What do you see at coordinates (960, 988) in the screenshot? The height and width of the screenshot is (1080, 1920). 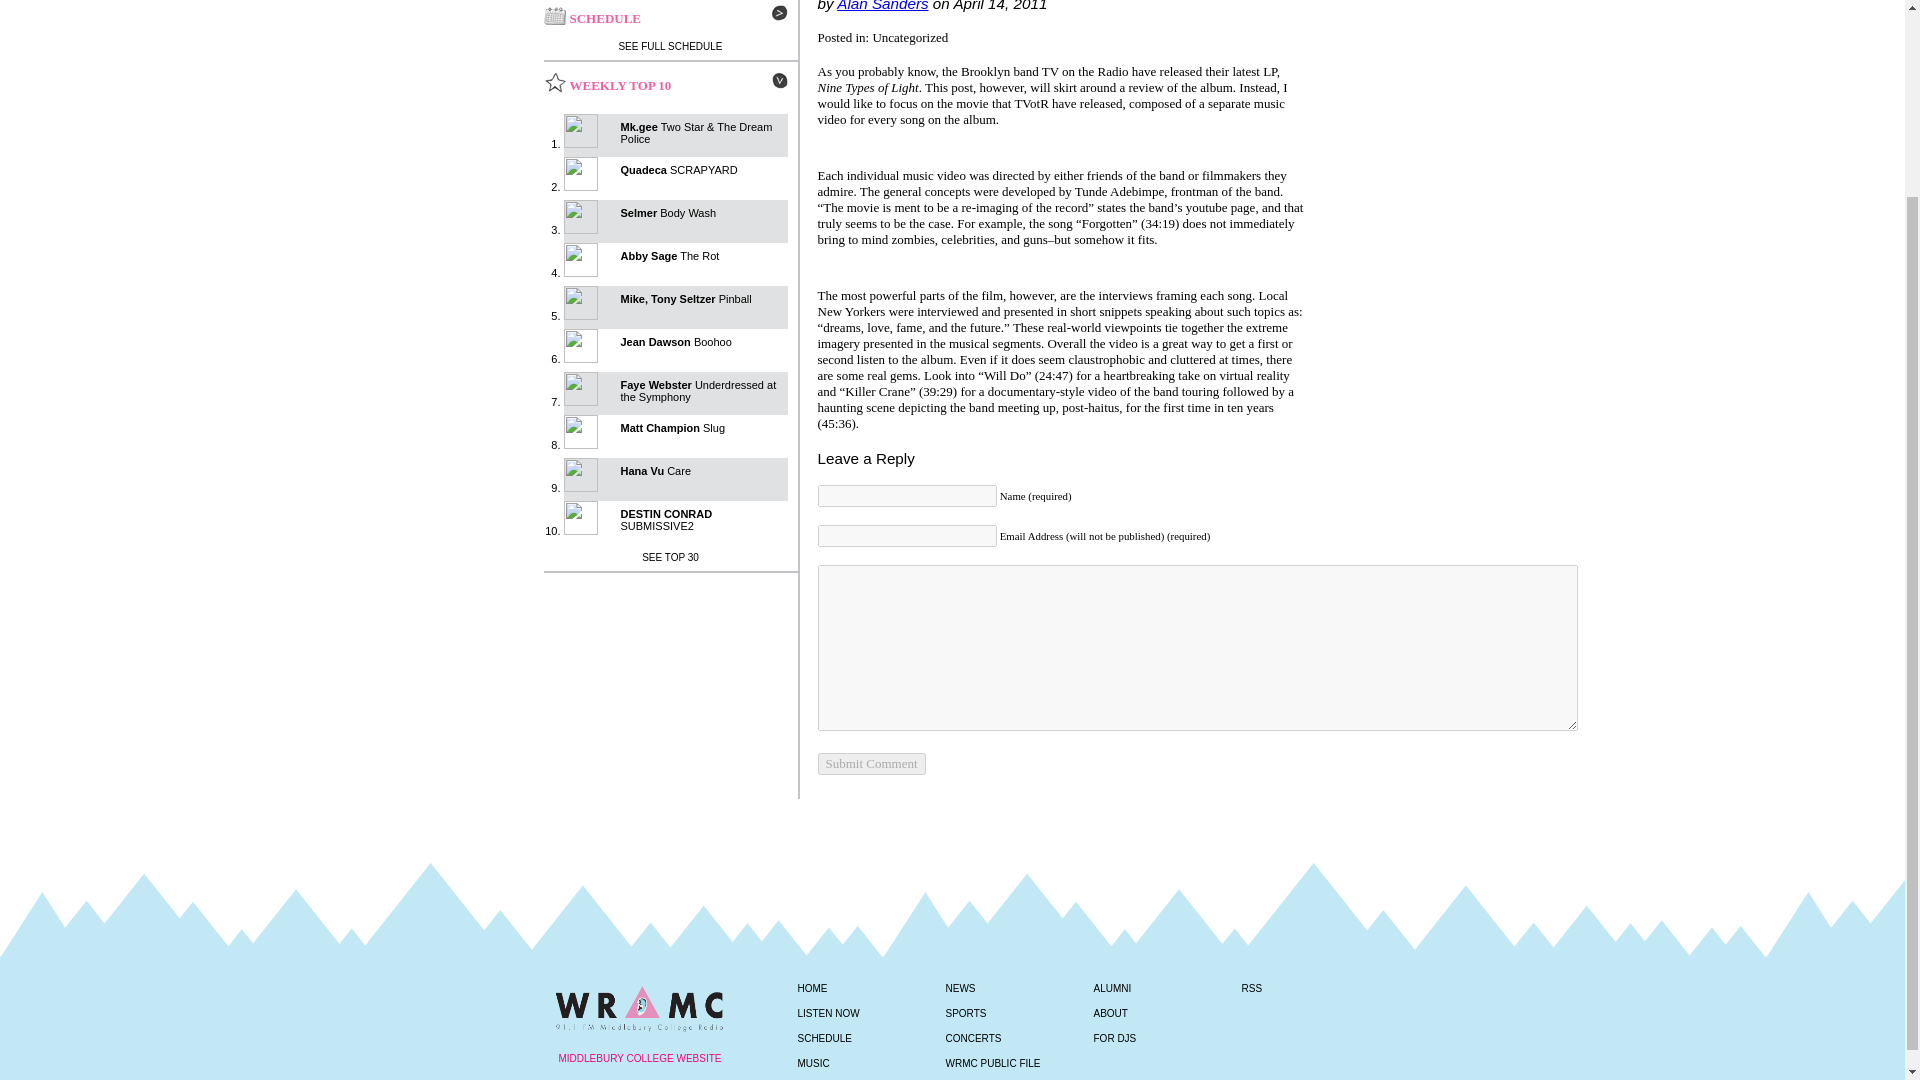 I see `NEWS` at bounding box center [960, 988].